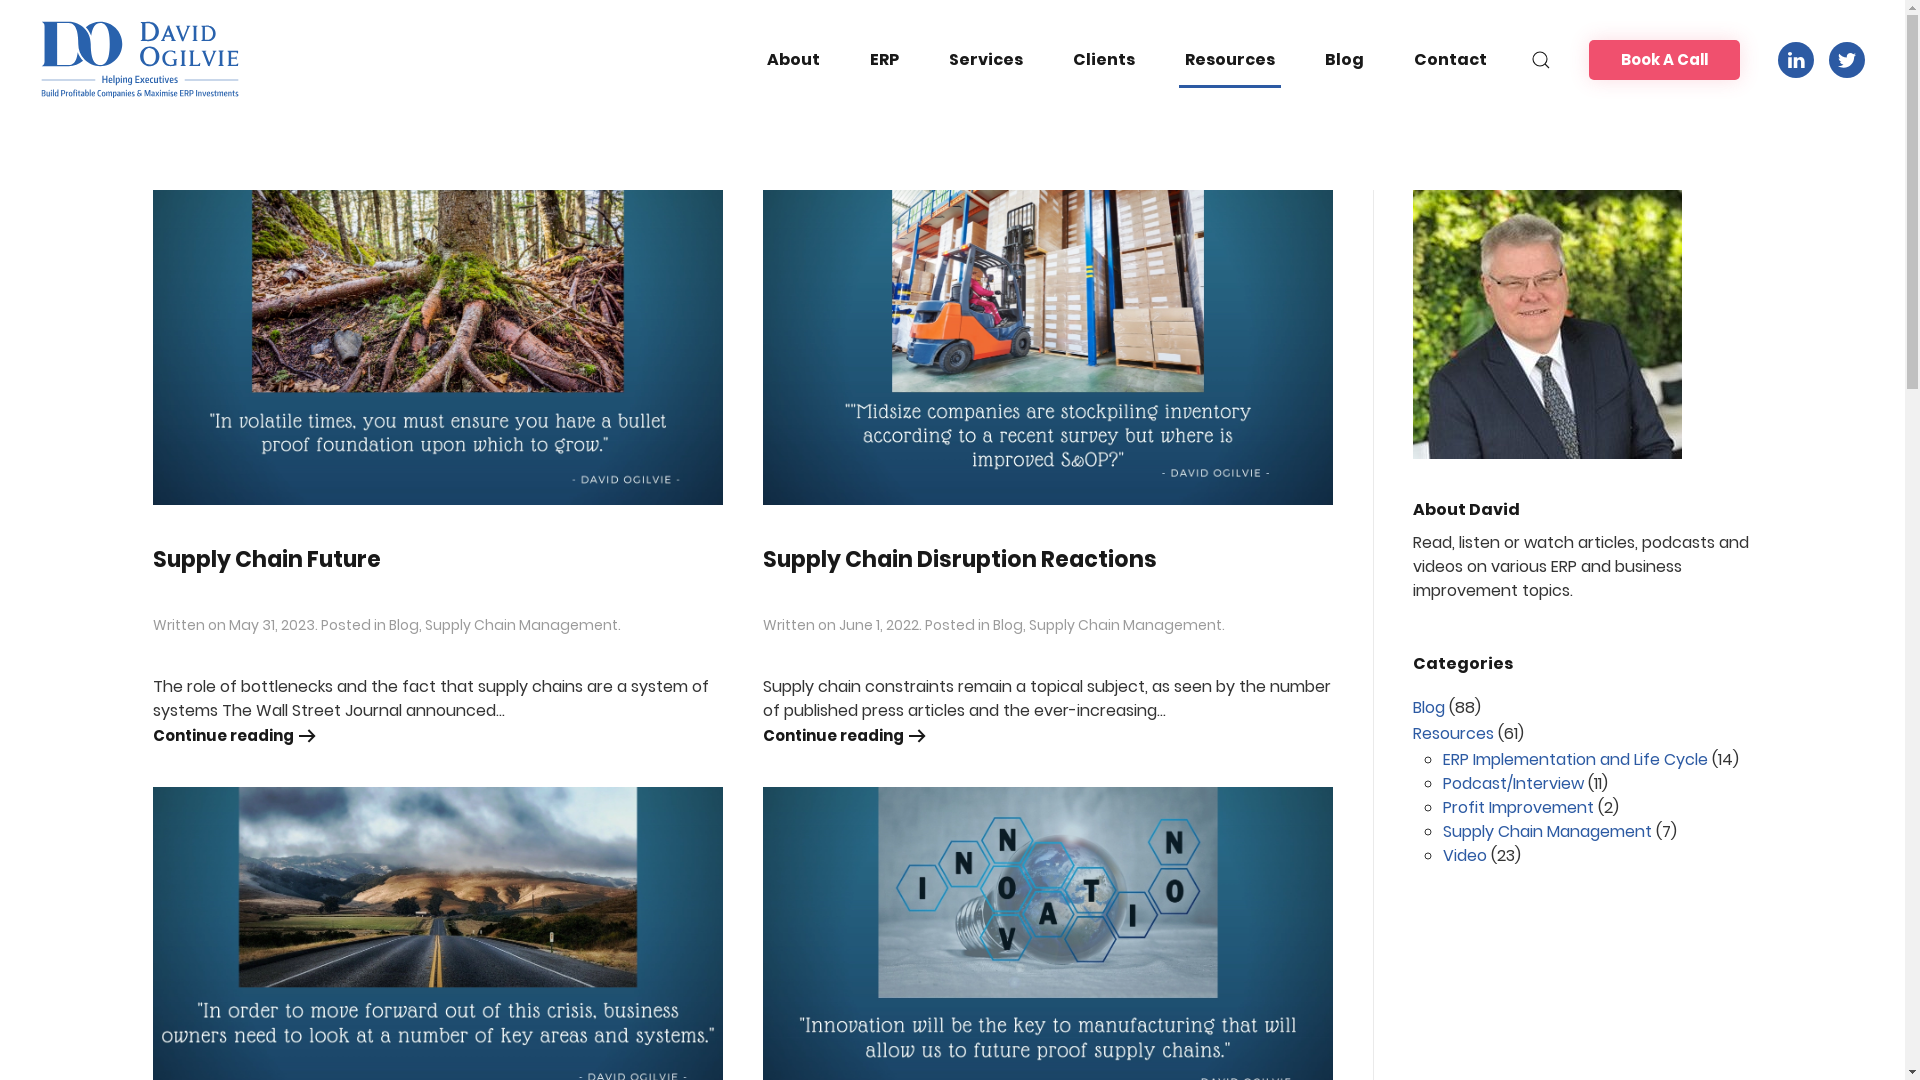 The height and width of the screenshot is (1080, 1920). What do you see at coordinates (403, 624) in the screenshot?
I see `Blog` at bounding box center [403, 624].